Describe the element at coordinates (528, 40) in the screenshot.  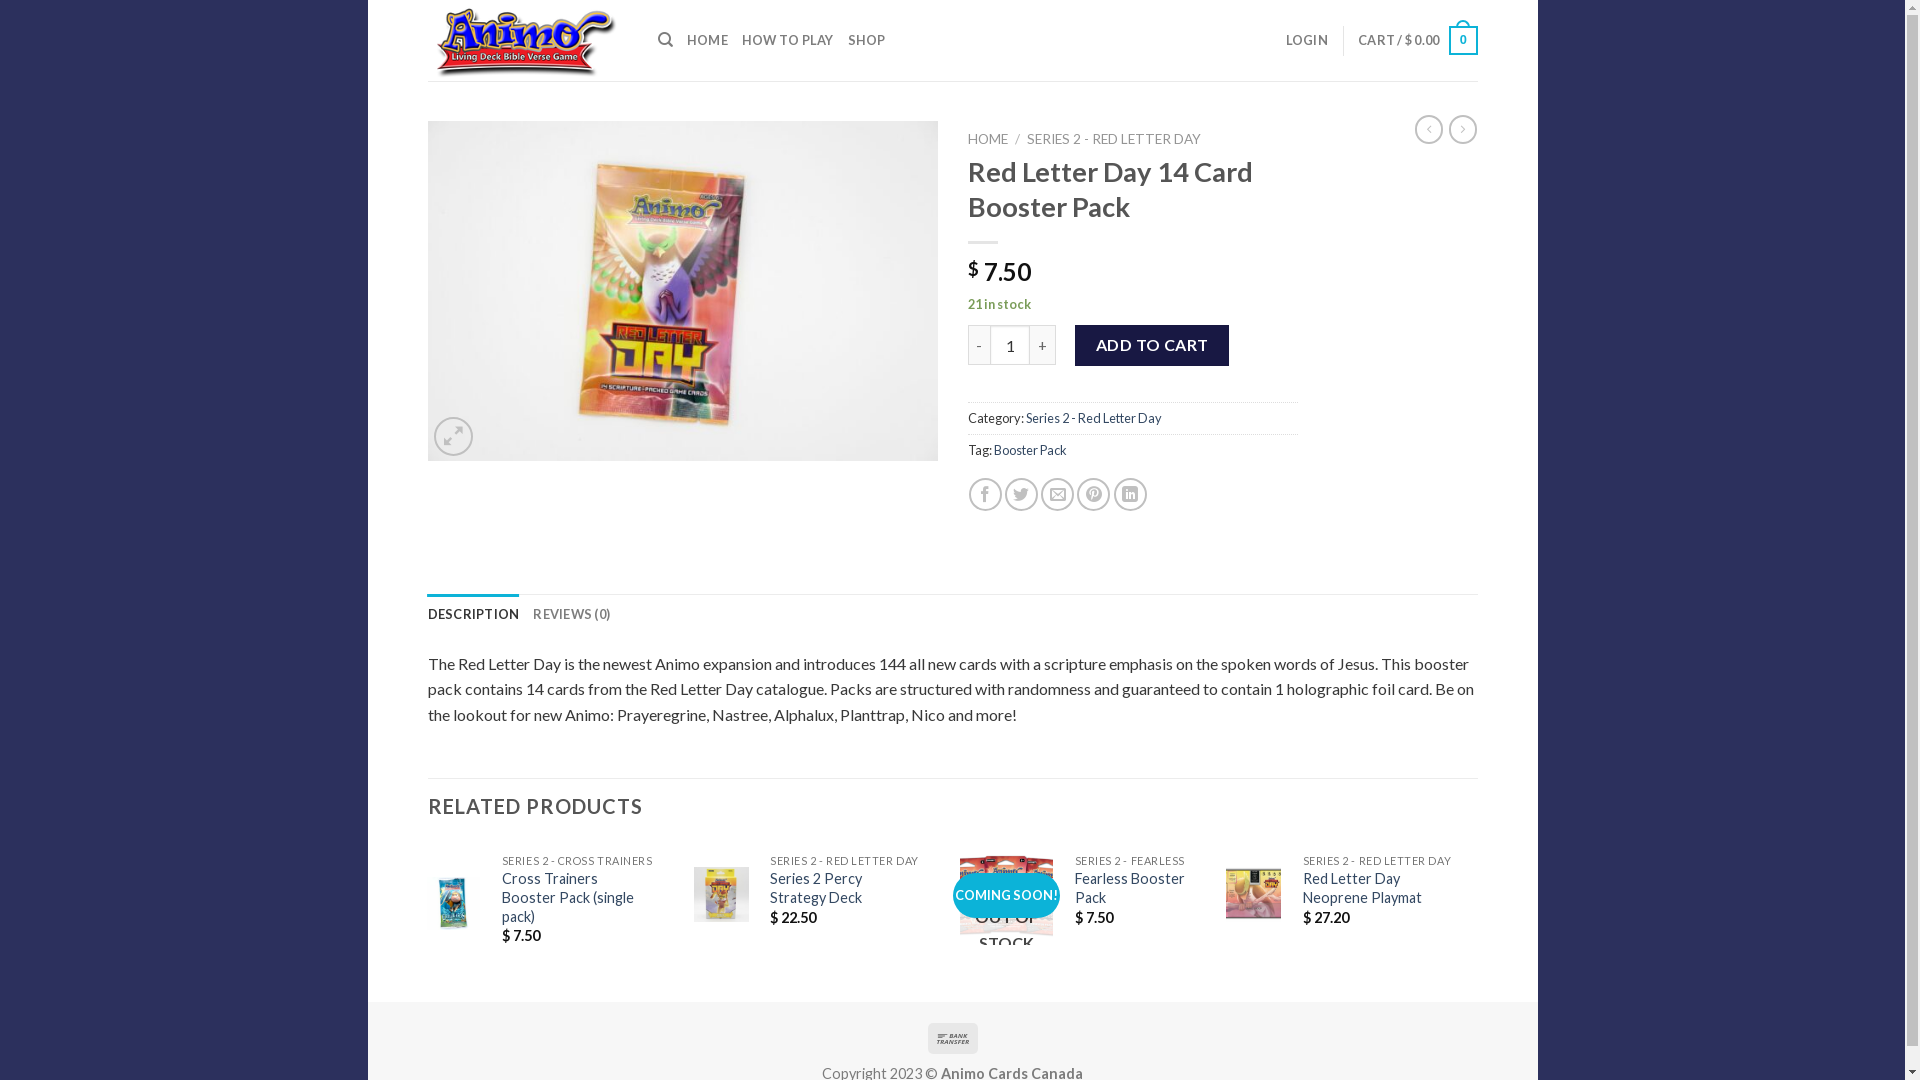
I see `animocards.ca` at that location.